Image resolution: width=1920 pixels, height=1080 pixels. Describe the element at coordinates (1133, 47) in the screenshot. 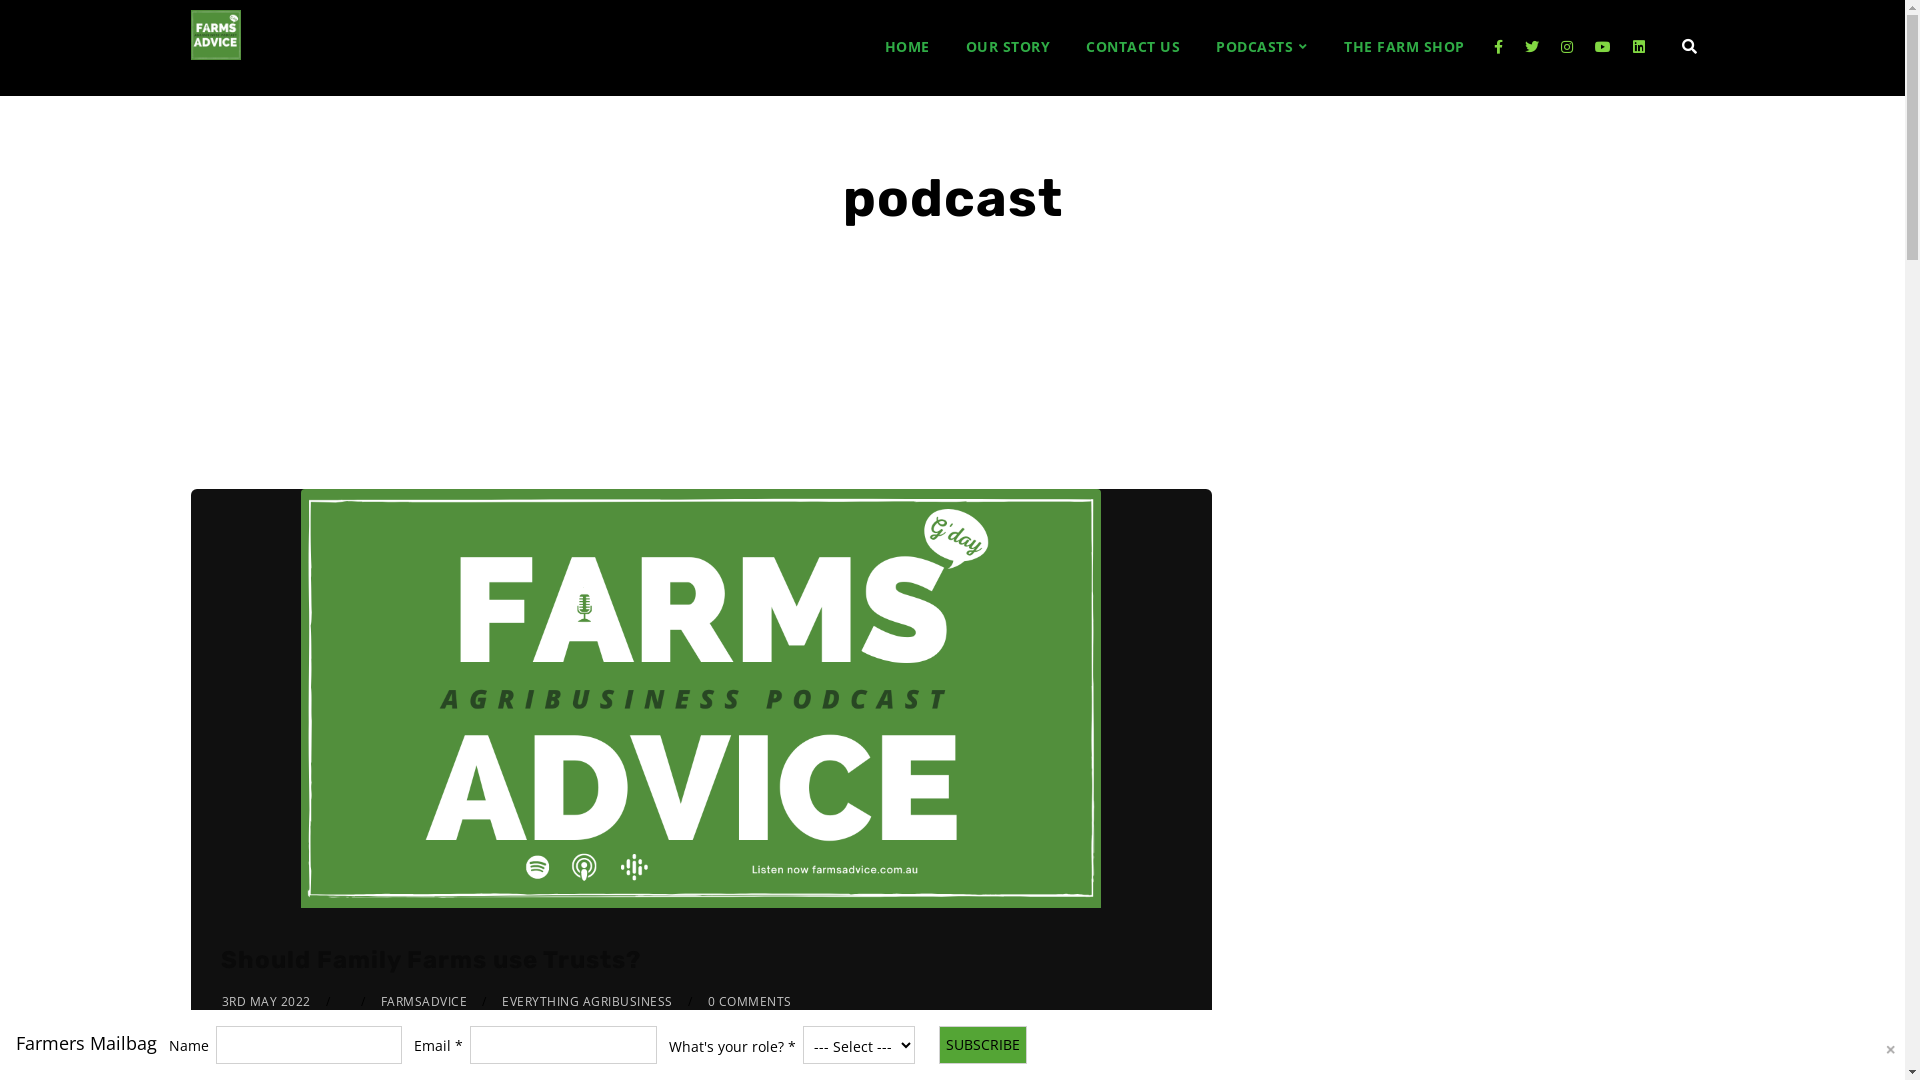

I see `CONTACT US` at that location.